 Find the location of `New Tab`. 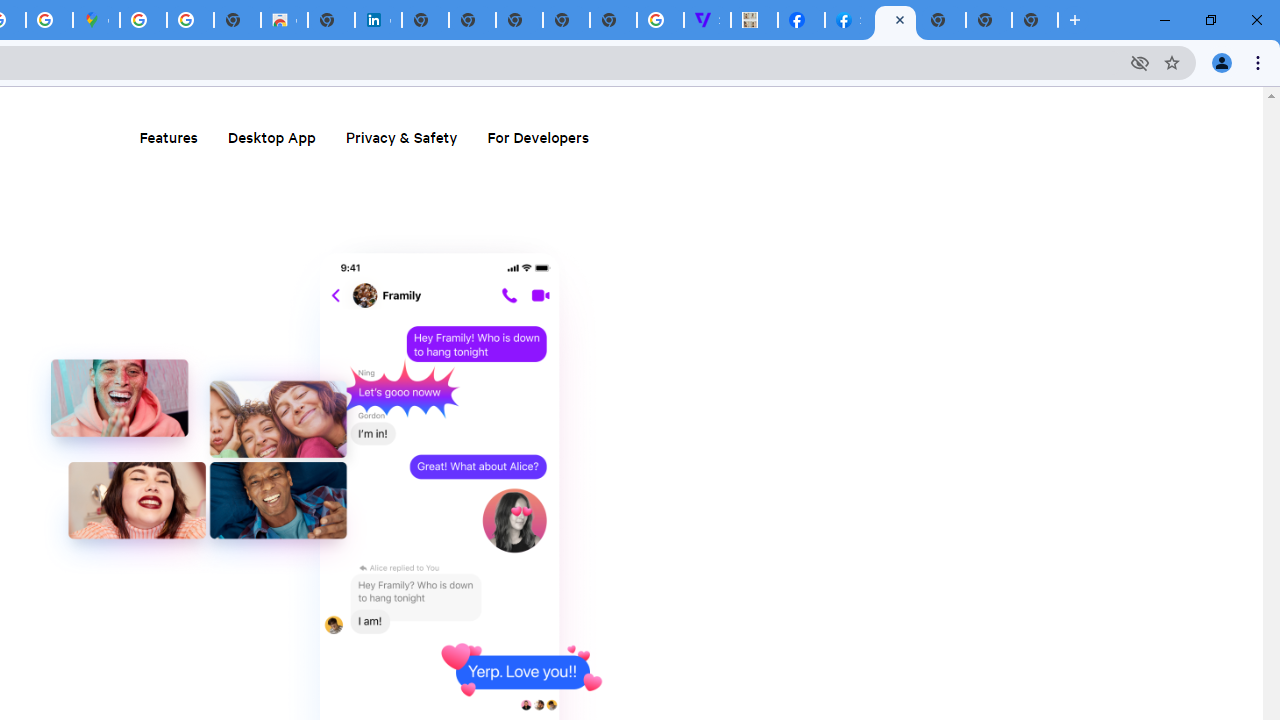

New Tab is located at coordinates (1035, 20).